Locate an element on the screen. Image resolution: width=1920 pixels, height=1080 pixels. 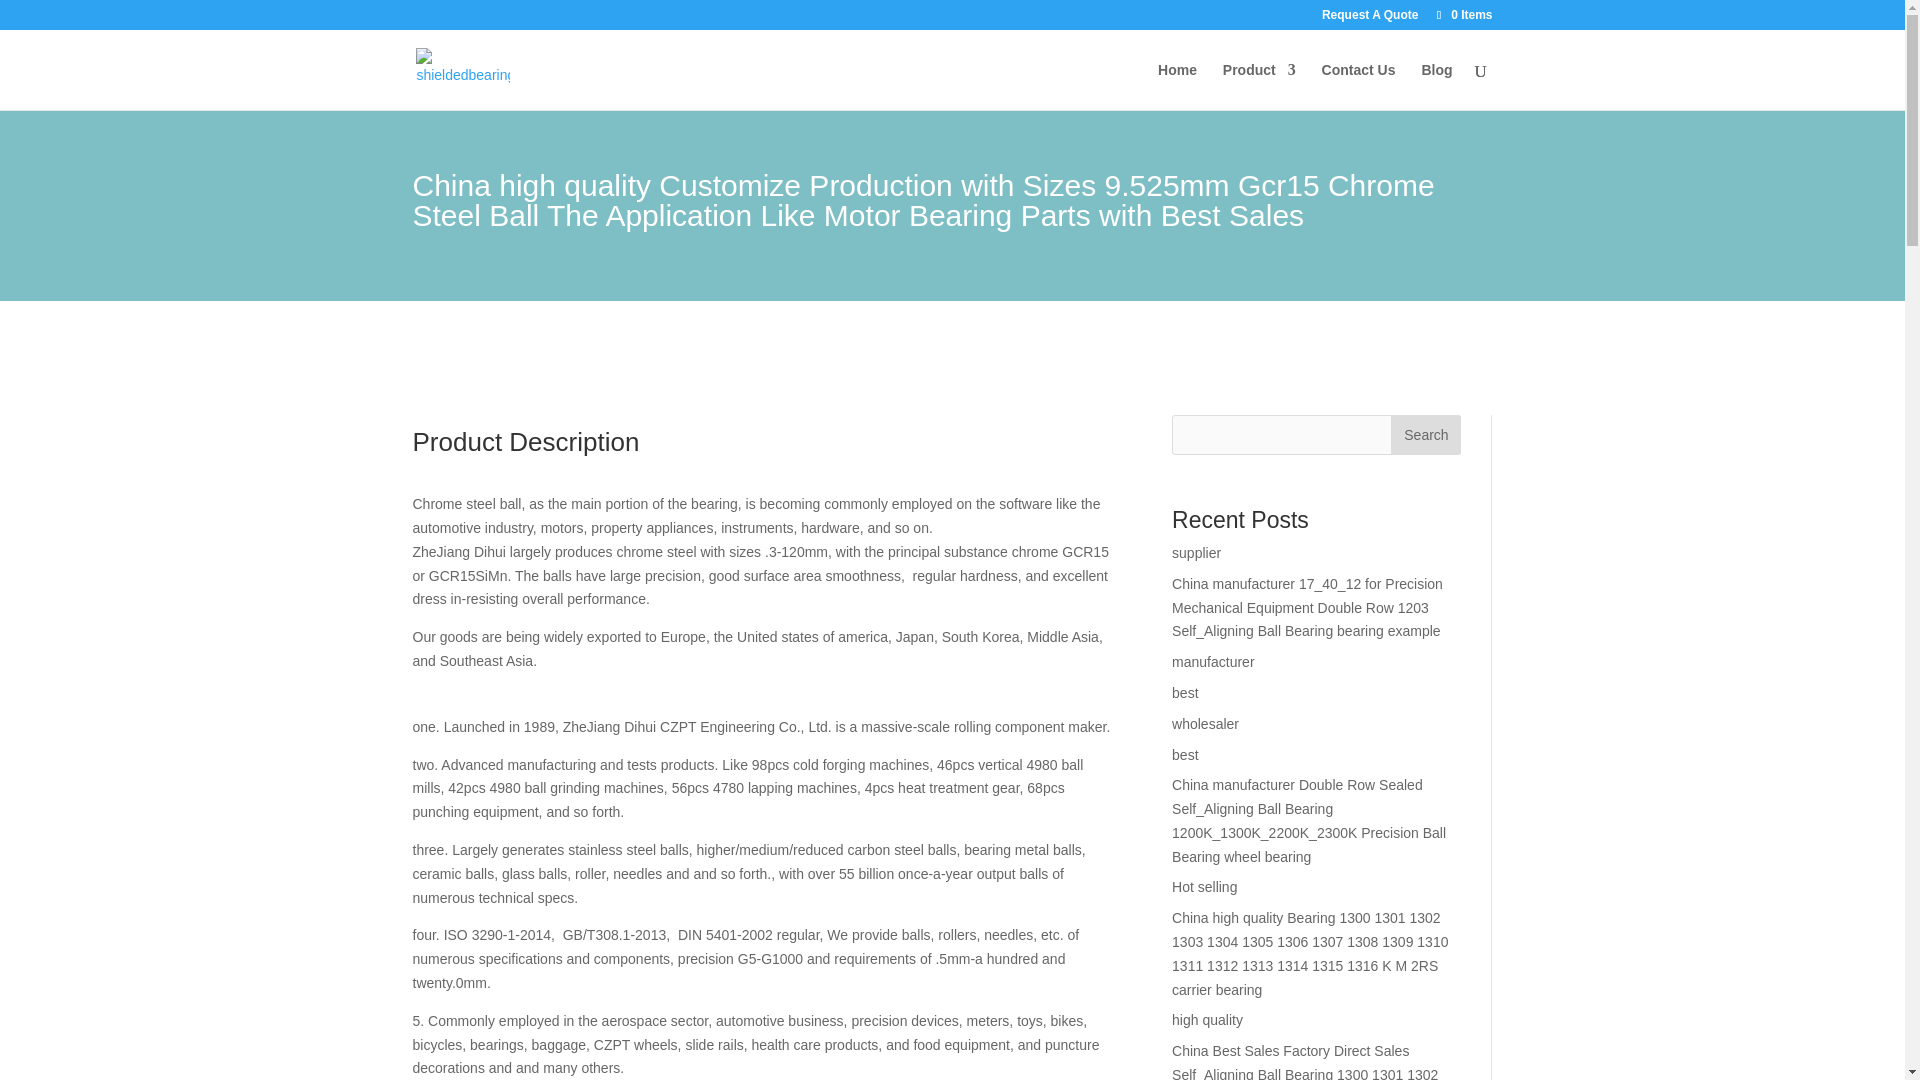
Product is located at coordinates (1260, 86).